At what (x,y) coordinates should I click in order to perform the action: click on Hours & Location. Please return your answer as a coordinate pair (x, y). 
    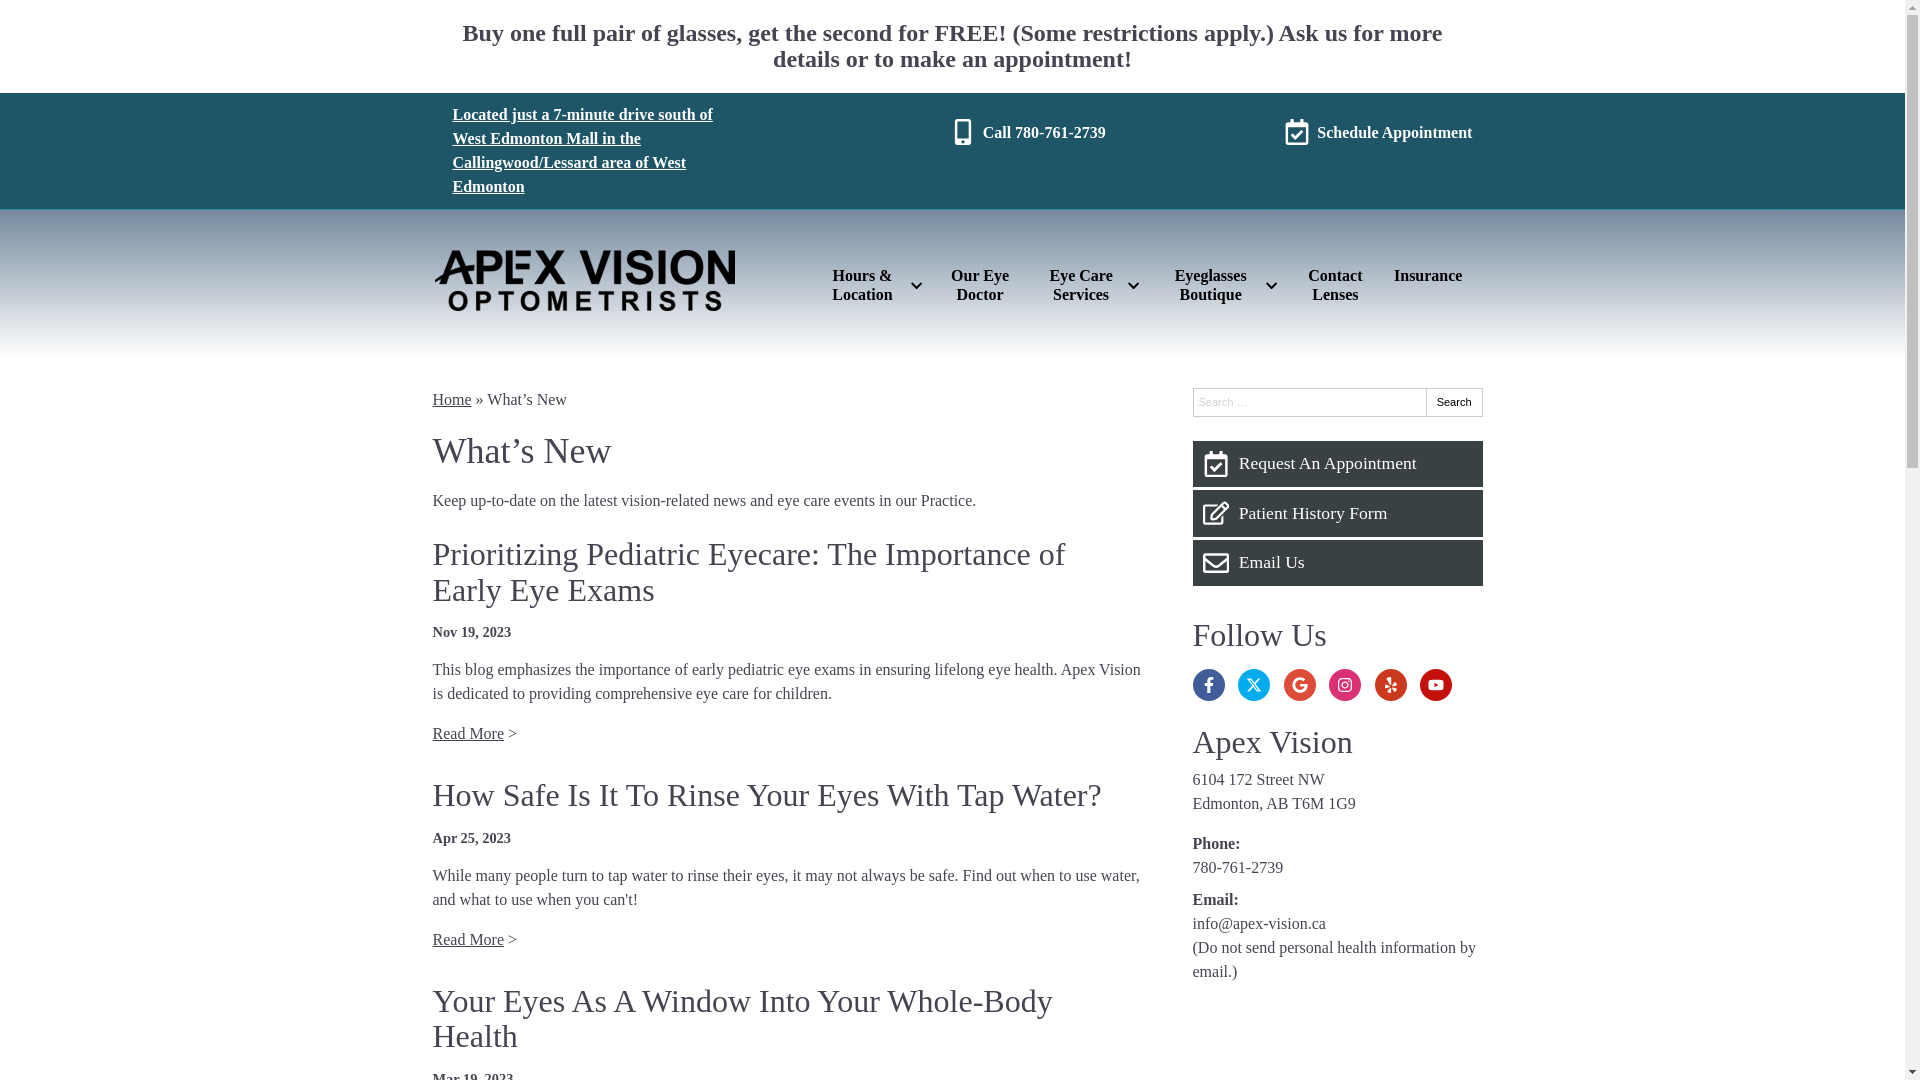
    Looking at the image, I should click on (870, 285).